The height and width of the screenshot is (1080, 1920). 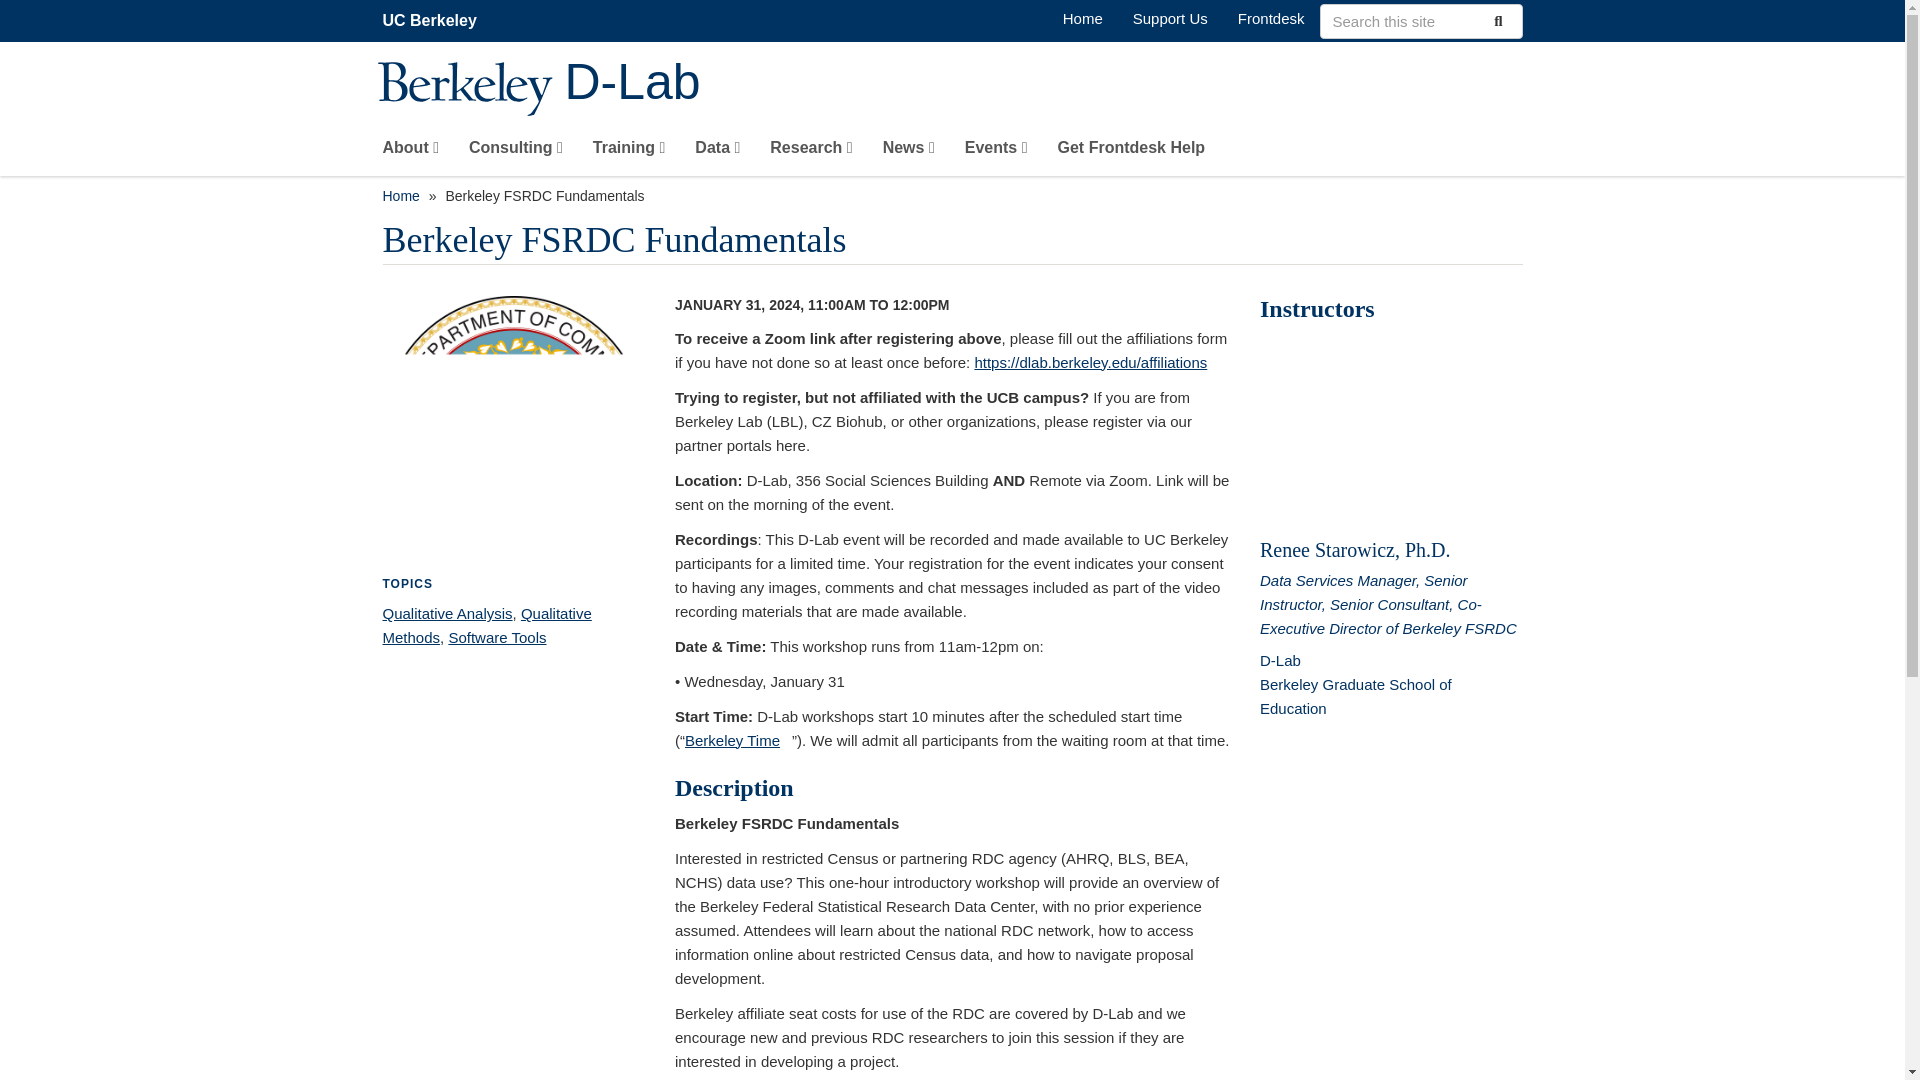 I want to click on Research, so click(x=810, y=152).